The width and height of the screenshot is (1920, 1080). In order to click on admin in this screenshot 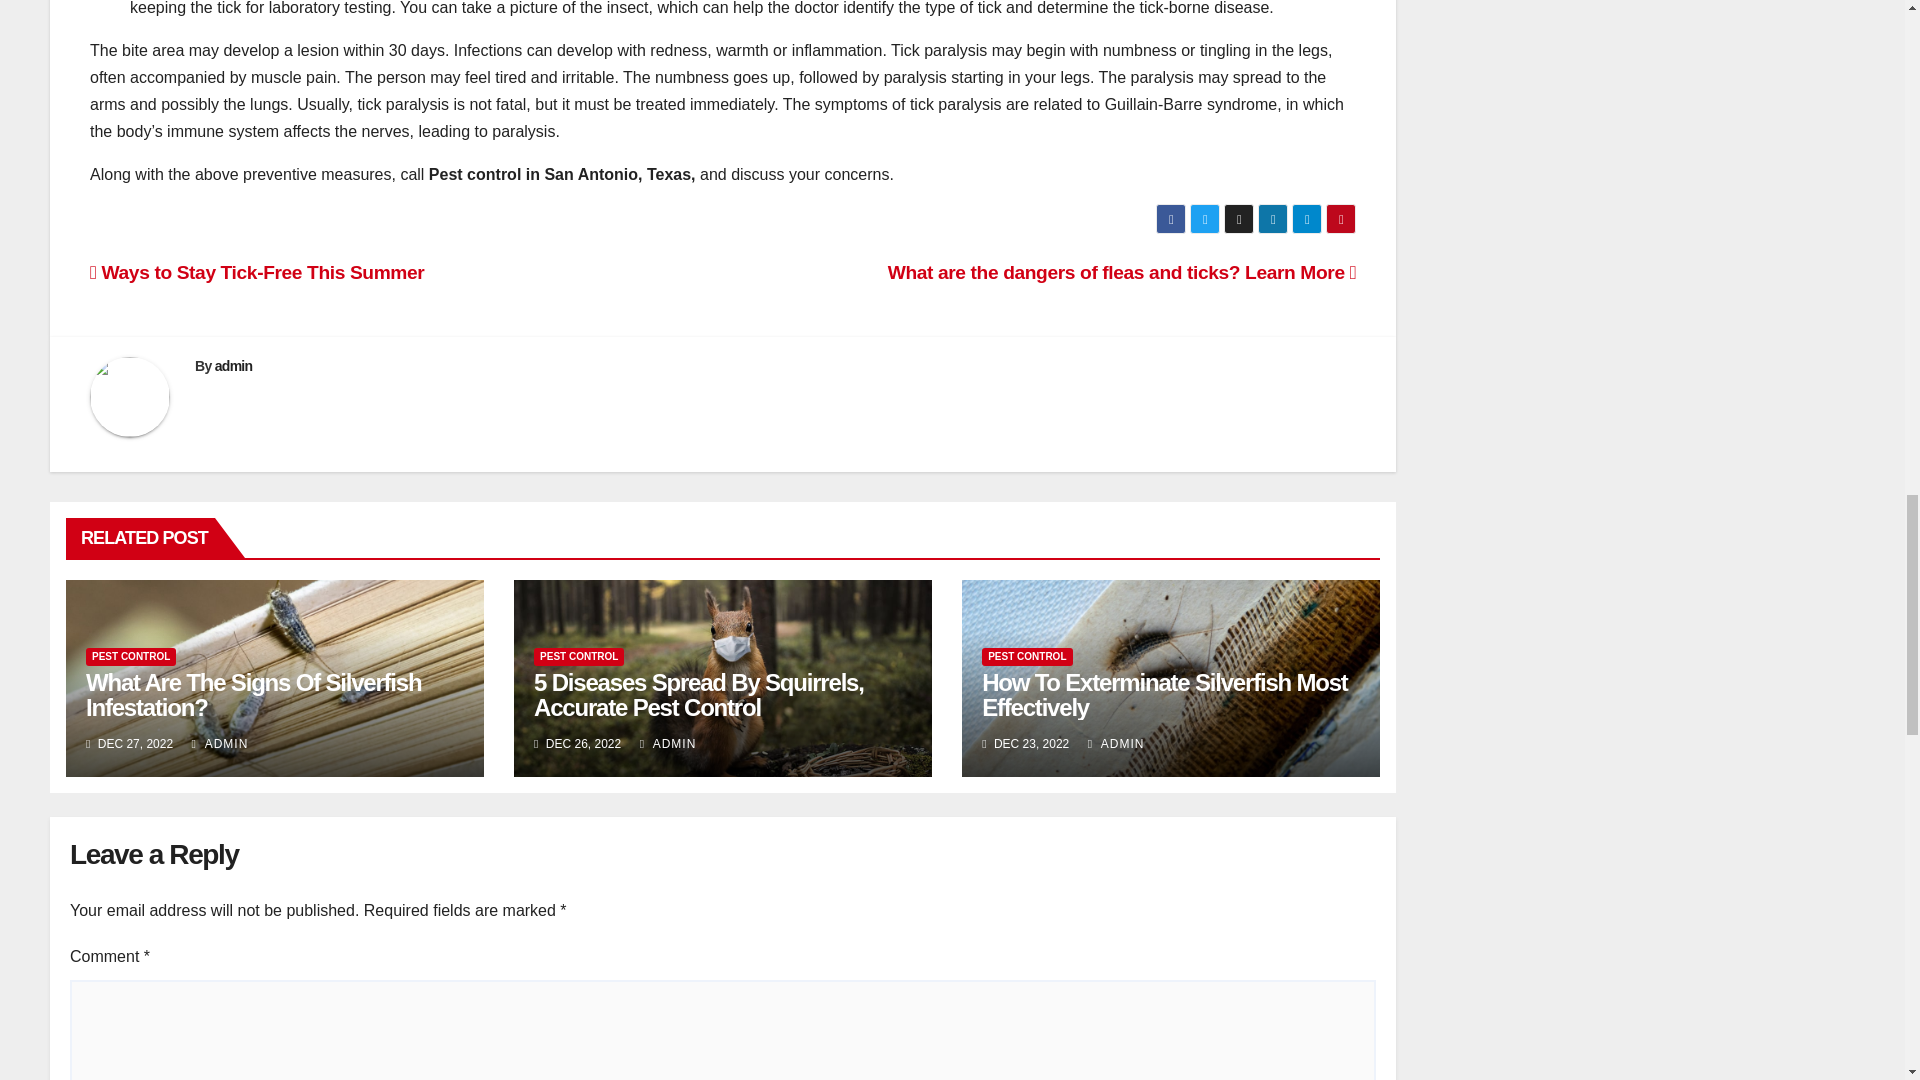, I will do `click(234, 365)`.